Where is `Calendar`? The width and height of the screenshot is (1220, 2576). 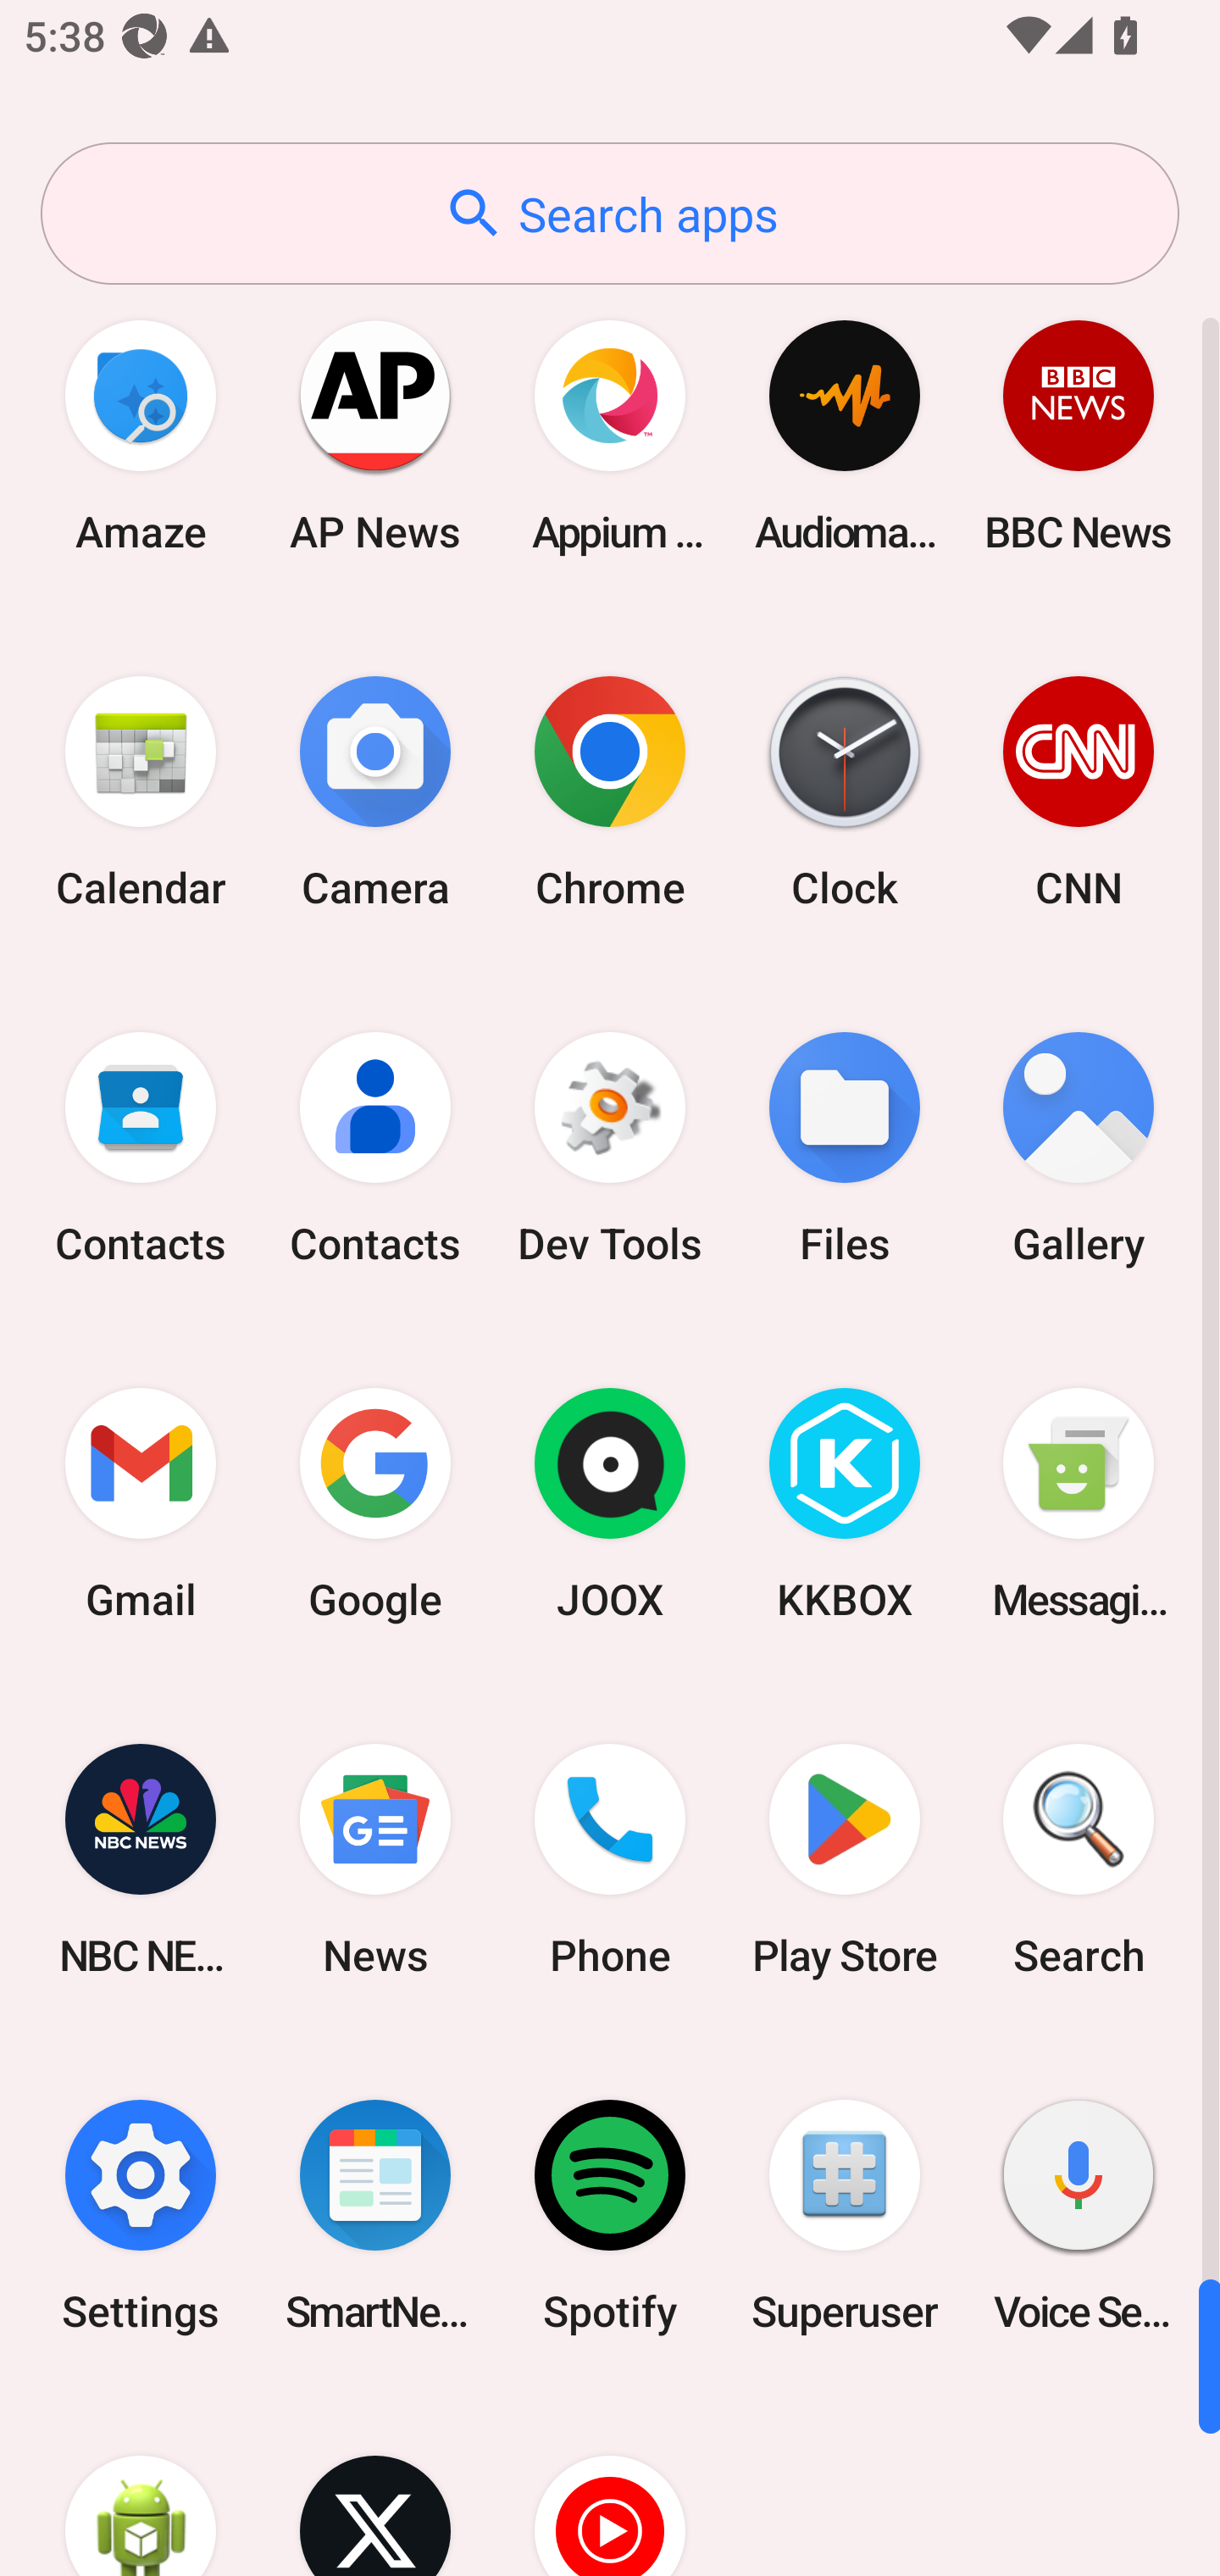 Calendar is located at coordinates (141, 791).